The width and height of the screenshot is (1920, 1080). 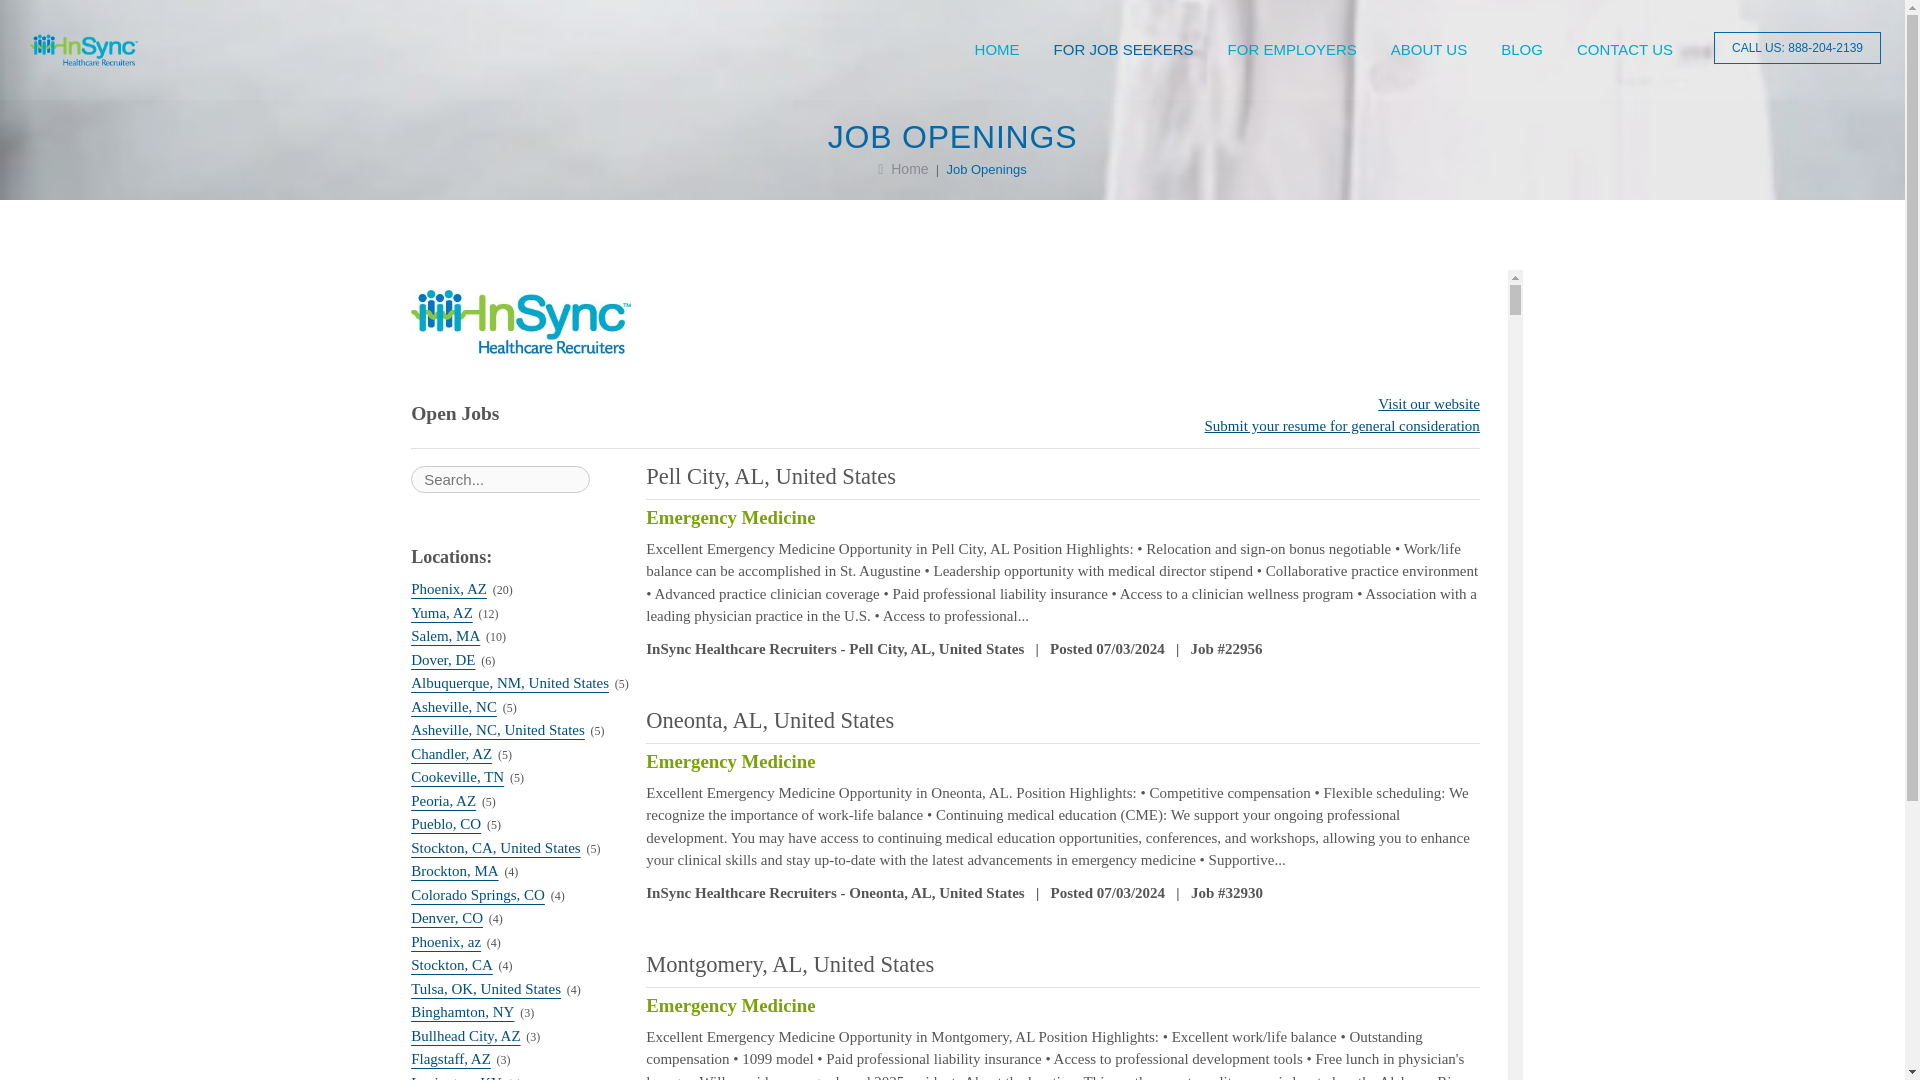 I want to click on FOR EMPLOYERS, so click(x=1292, y=50).